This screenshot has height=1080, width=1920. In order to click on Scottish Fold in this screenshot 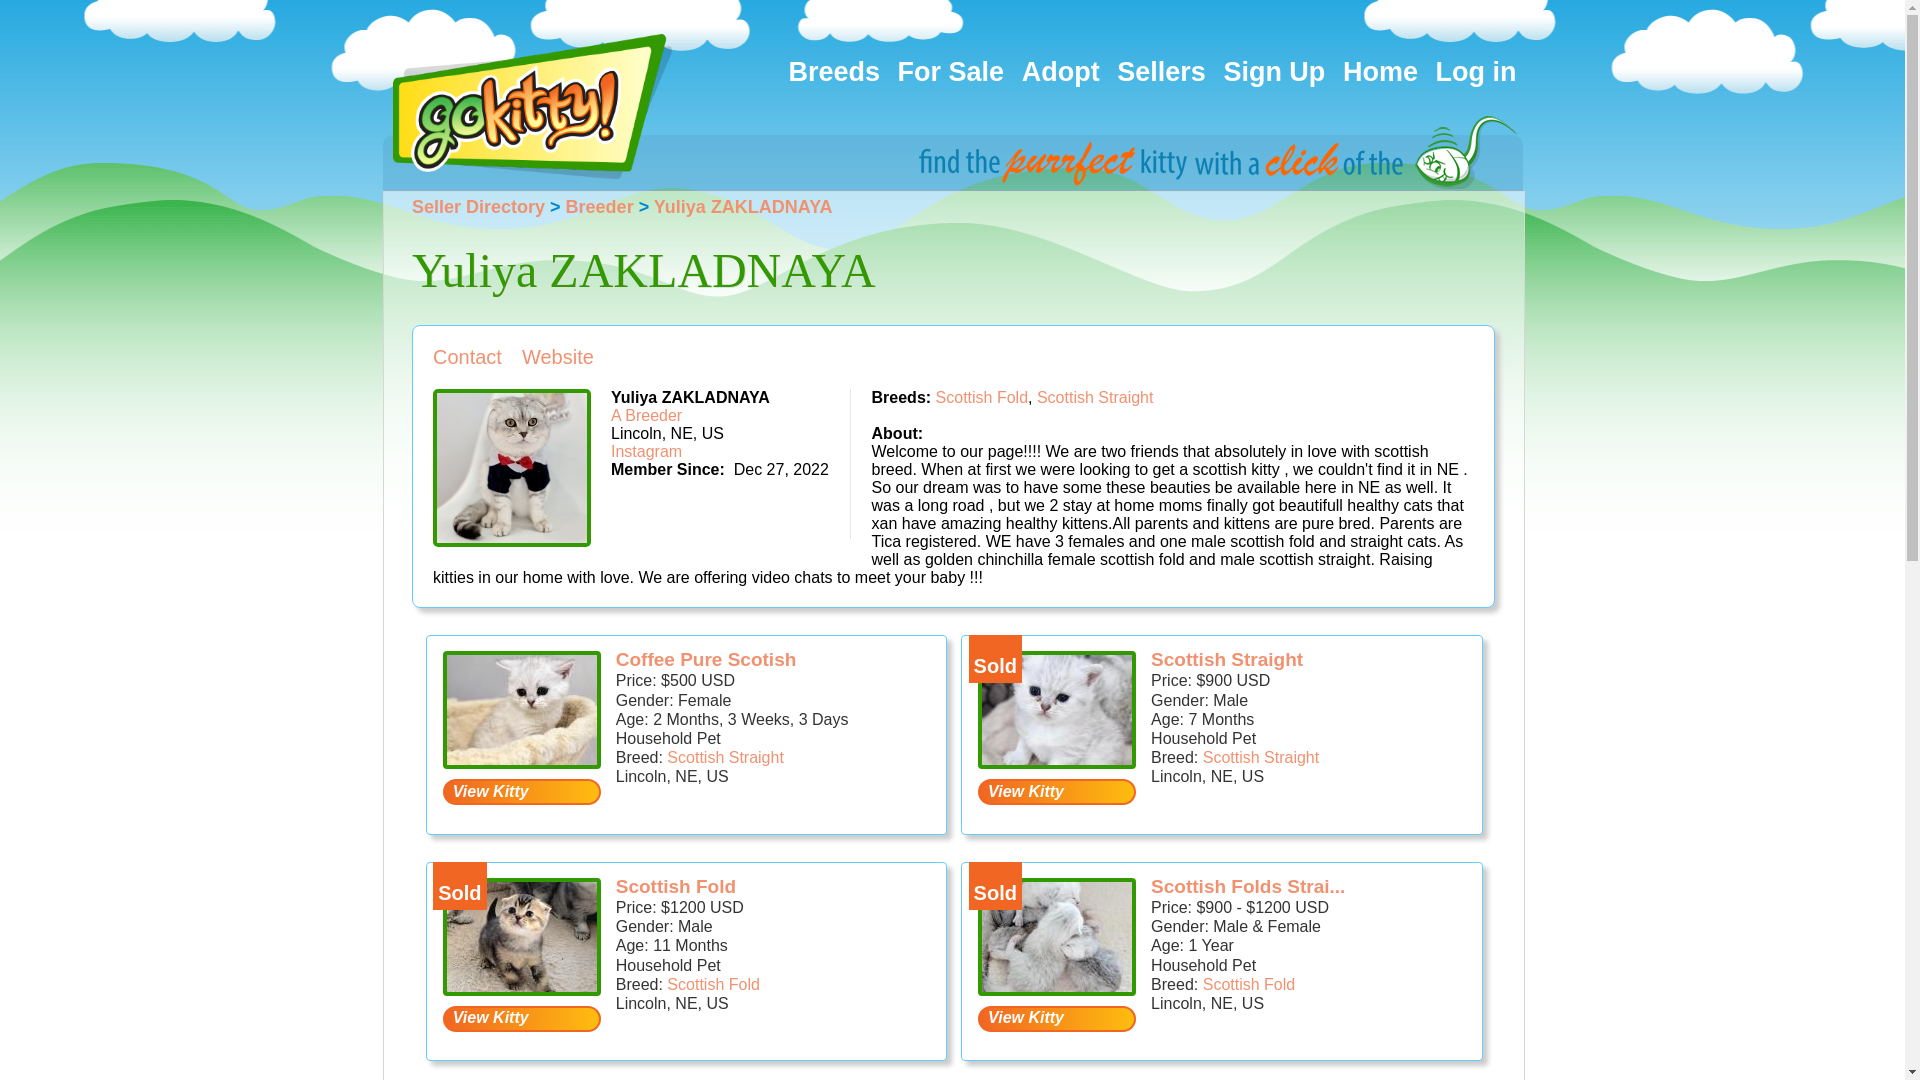, I will do `click(982, 397)`.